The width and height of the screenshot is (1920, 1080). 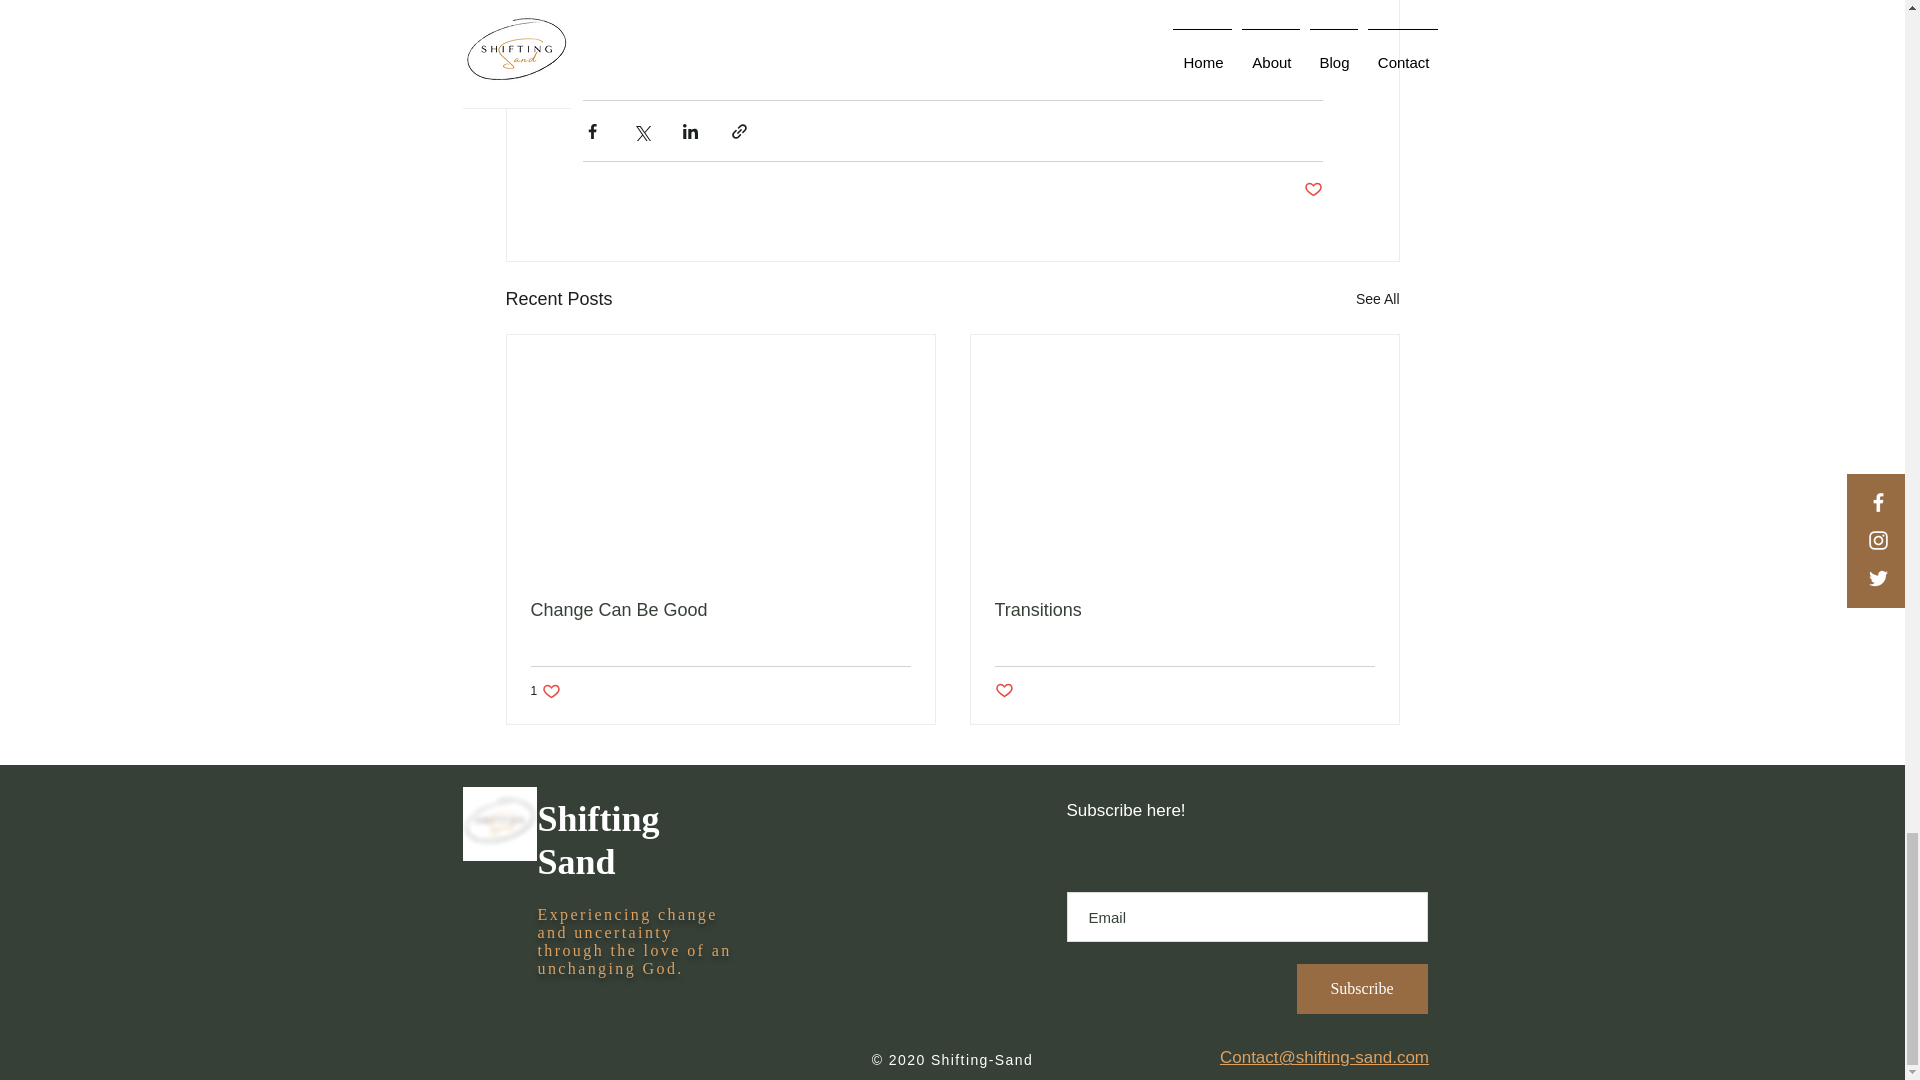 What do you see at coordinates (1377, 300) in the screenshot?
I see `Shifting Sand` at bounding box center [1377, 300].